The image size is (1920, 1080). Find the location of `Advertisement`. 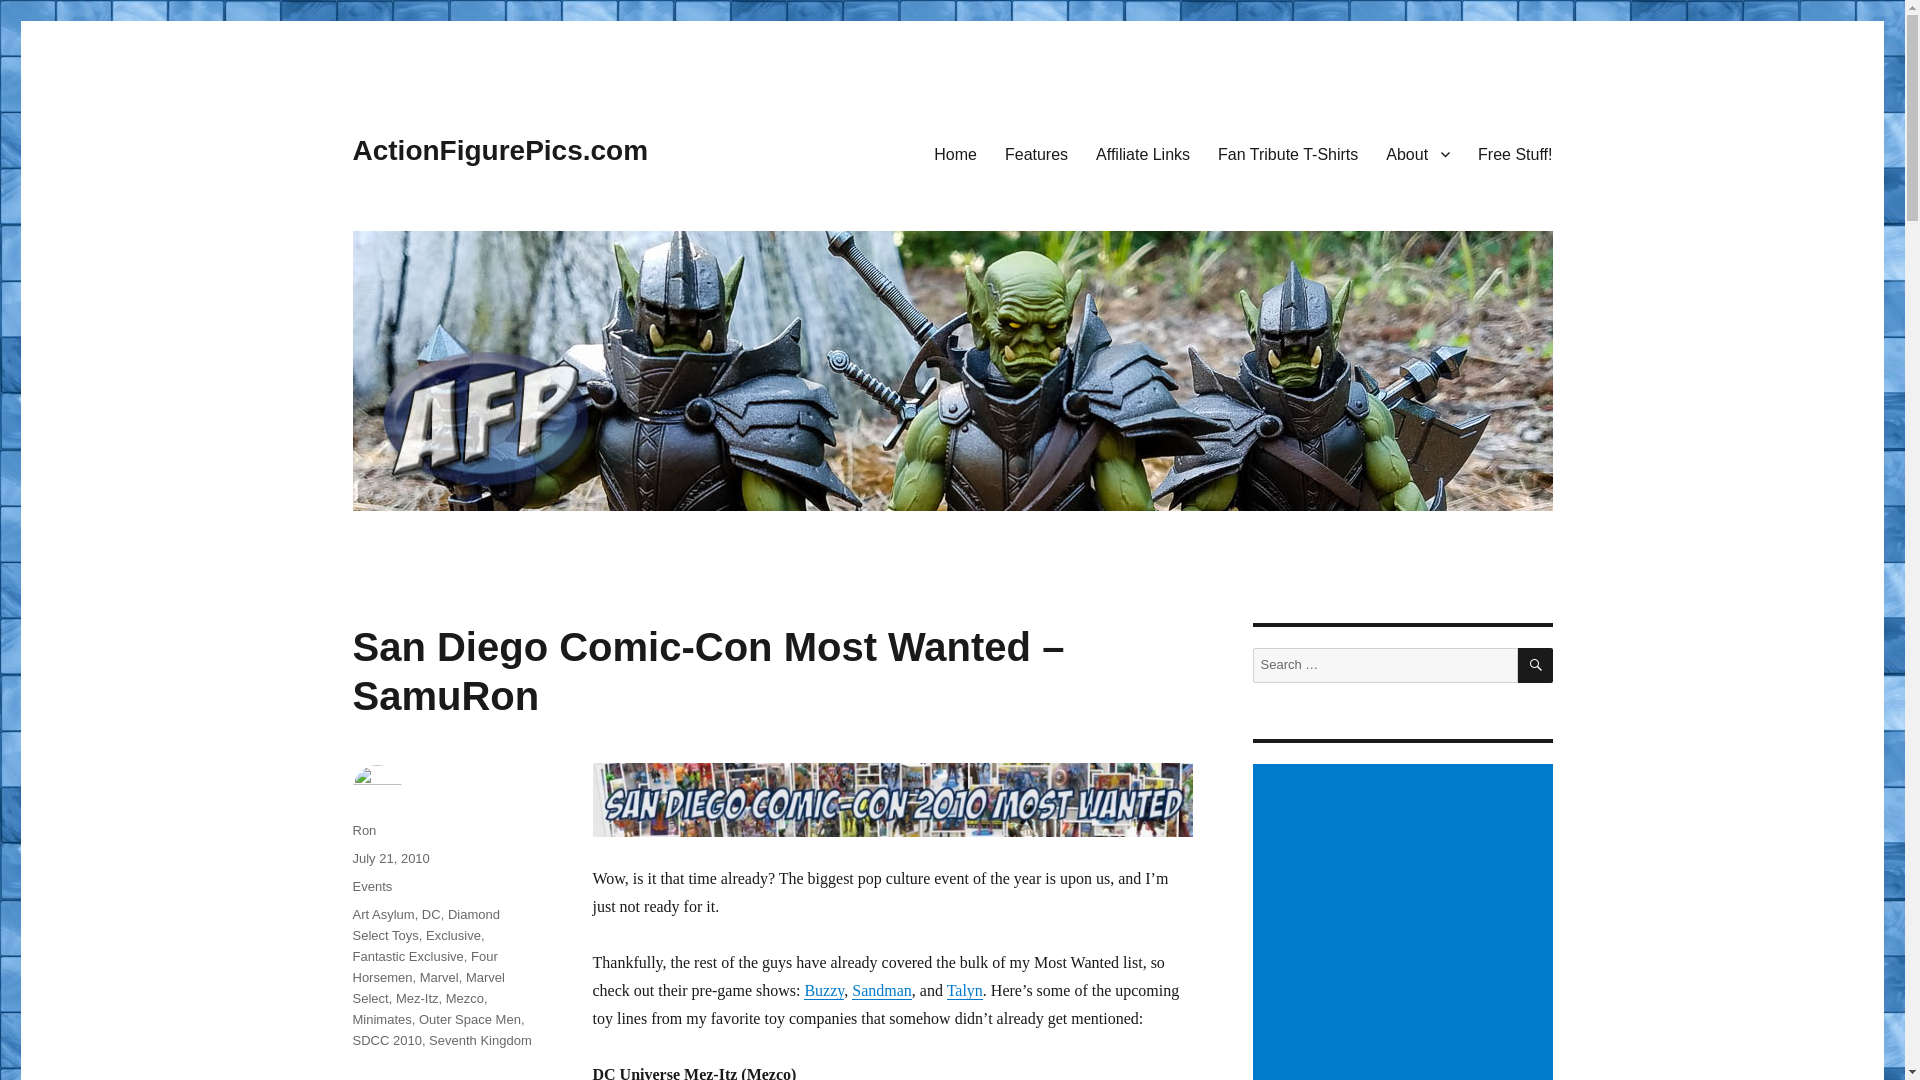

Advertisement is located at coordinates (1405, 922).